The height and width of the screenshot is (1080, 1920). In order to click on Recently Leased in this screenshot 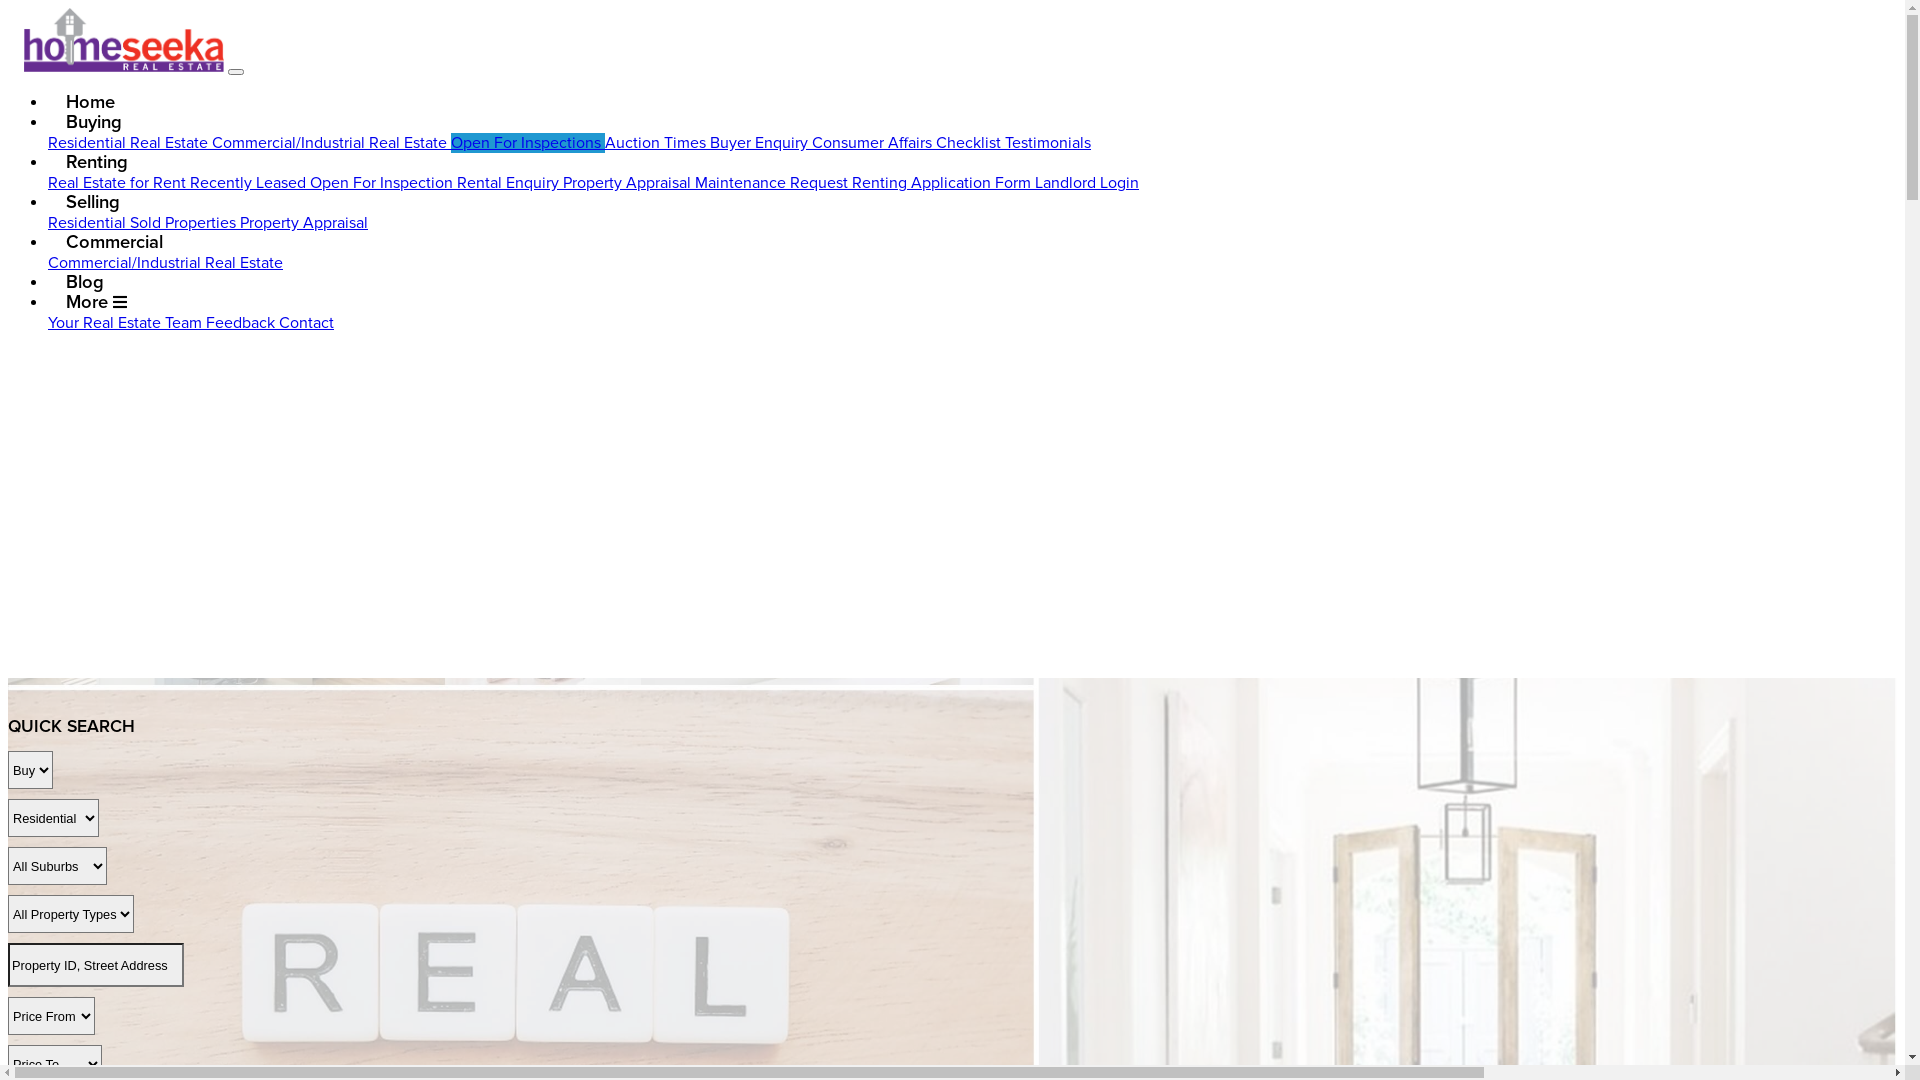, I will do `click(250, 183)`.